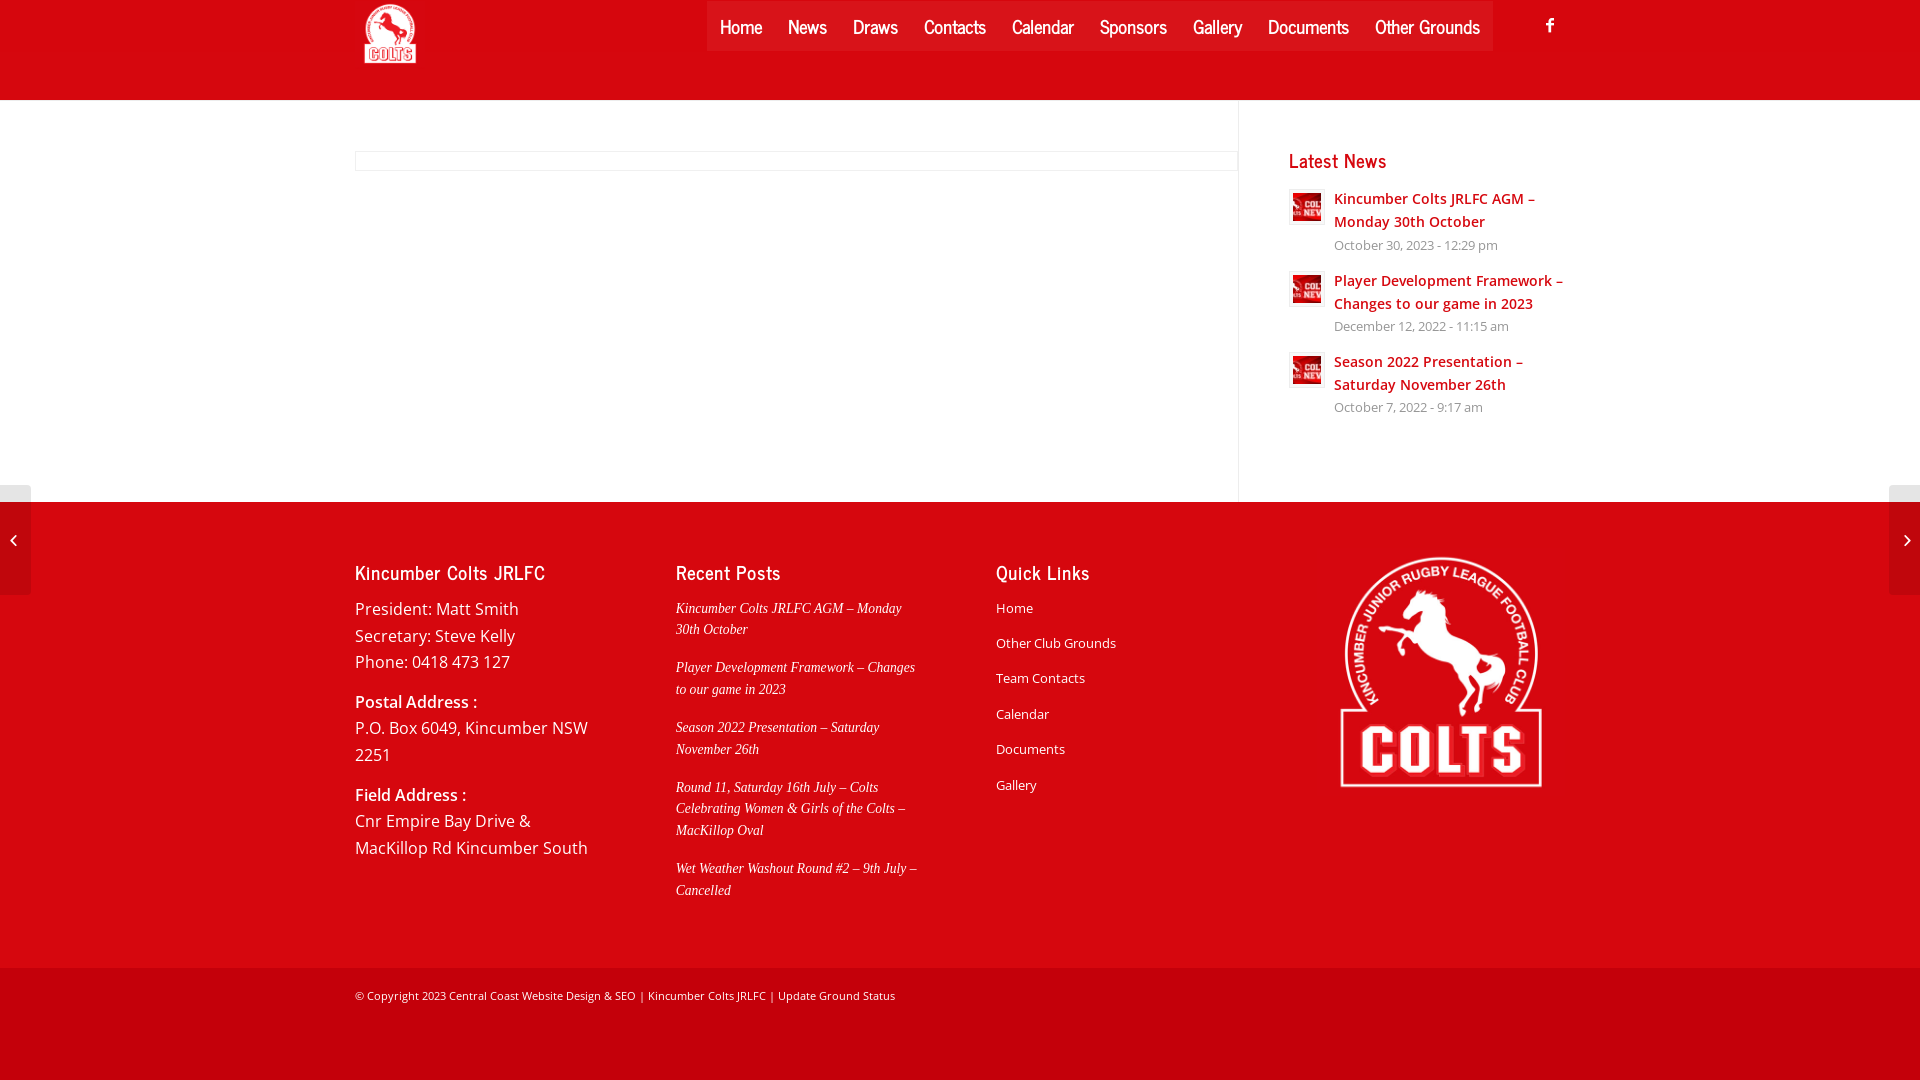 The image size is (1920, 1080). I want to click on Home, so click(741, 26).